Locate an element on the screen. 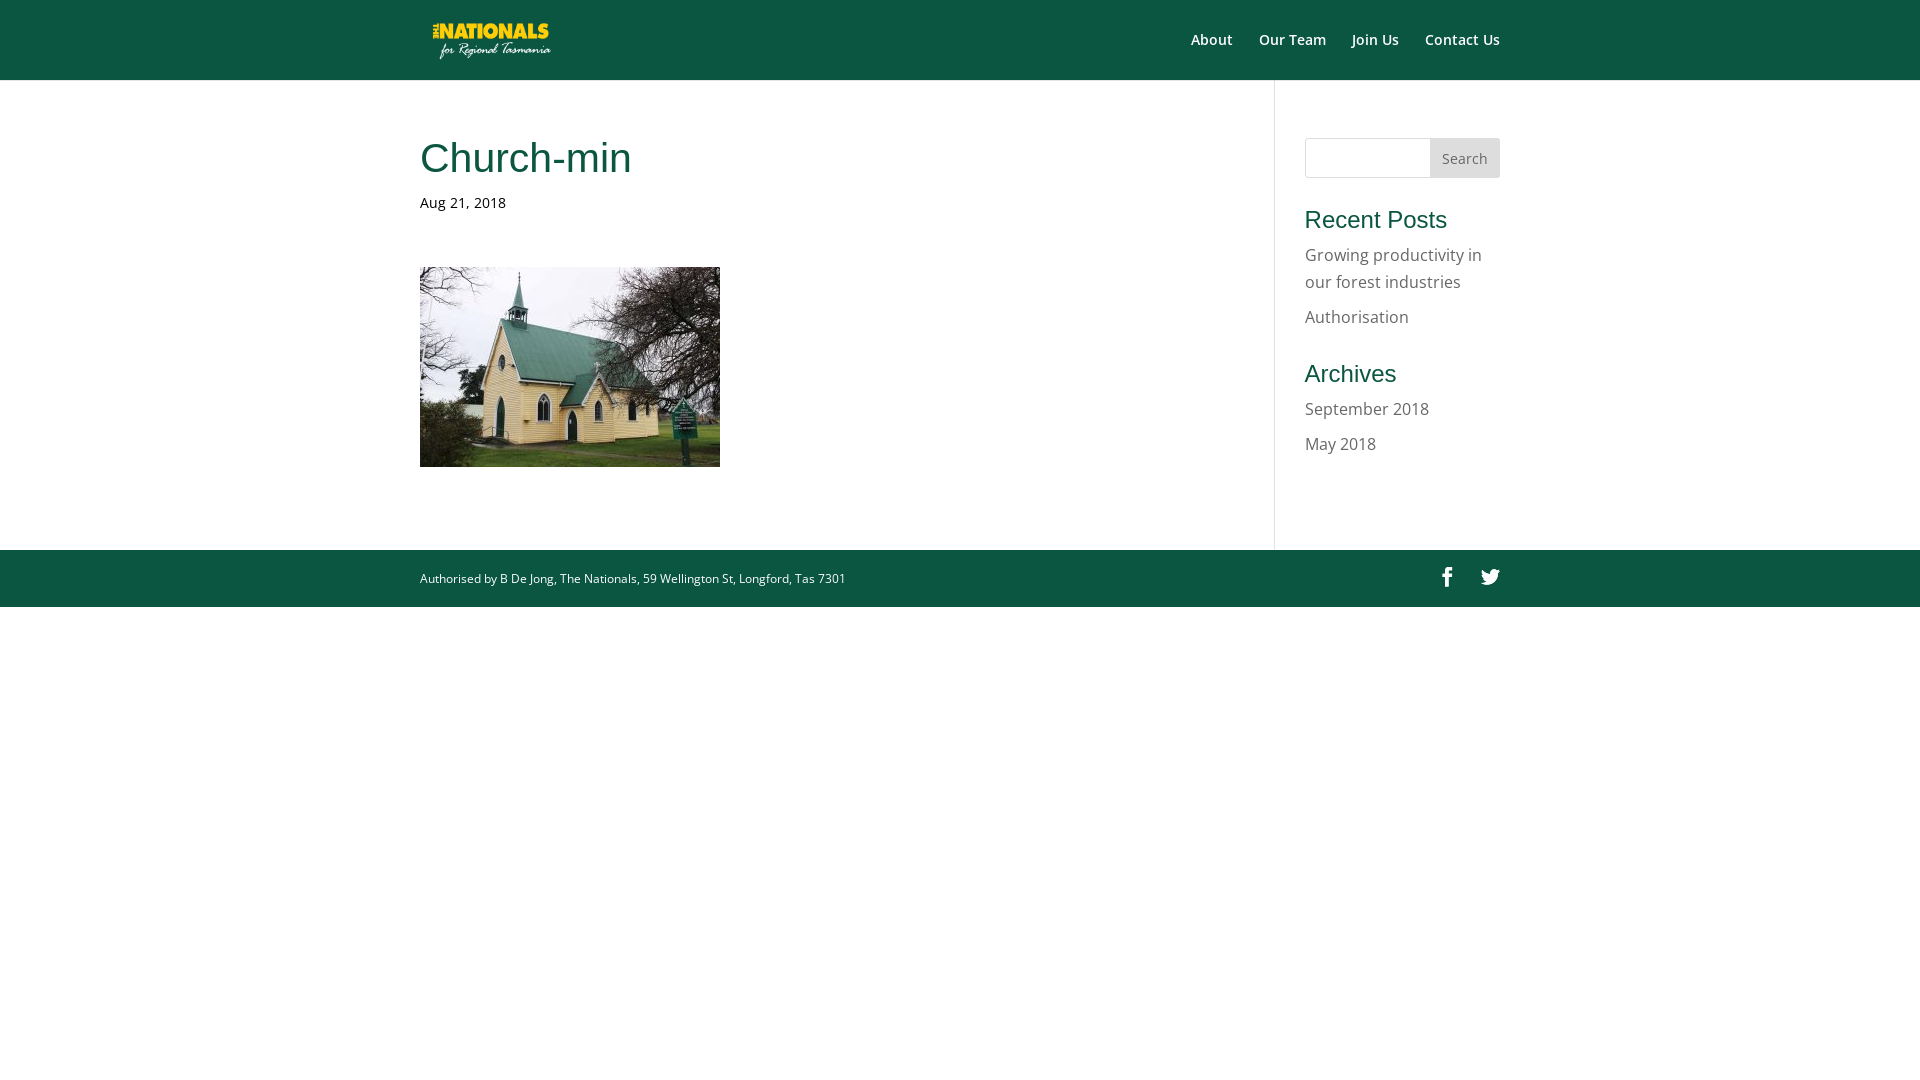 This screenshot has height=1080, width=1920. About is located at coordinates (1212, 56).